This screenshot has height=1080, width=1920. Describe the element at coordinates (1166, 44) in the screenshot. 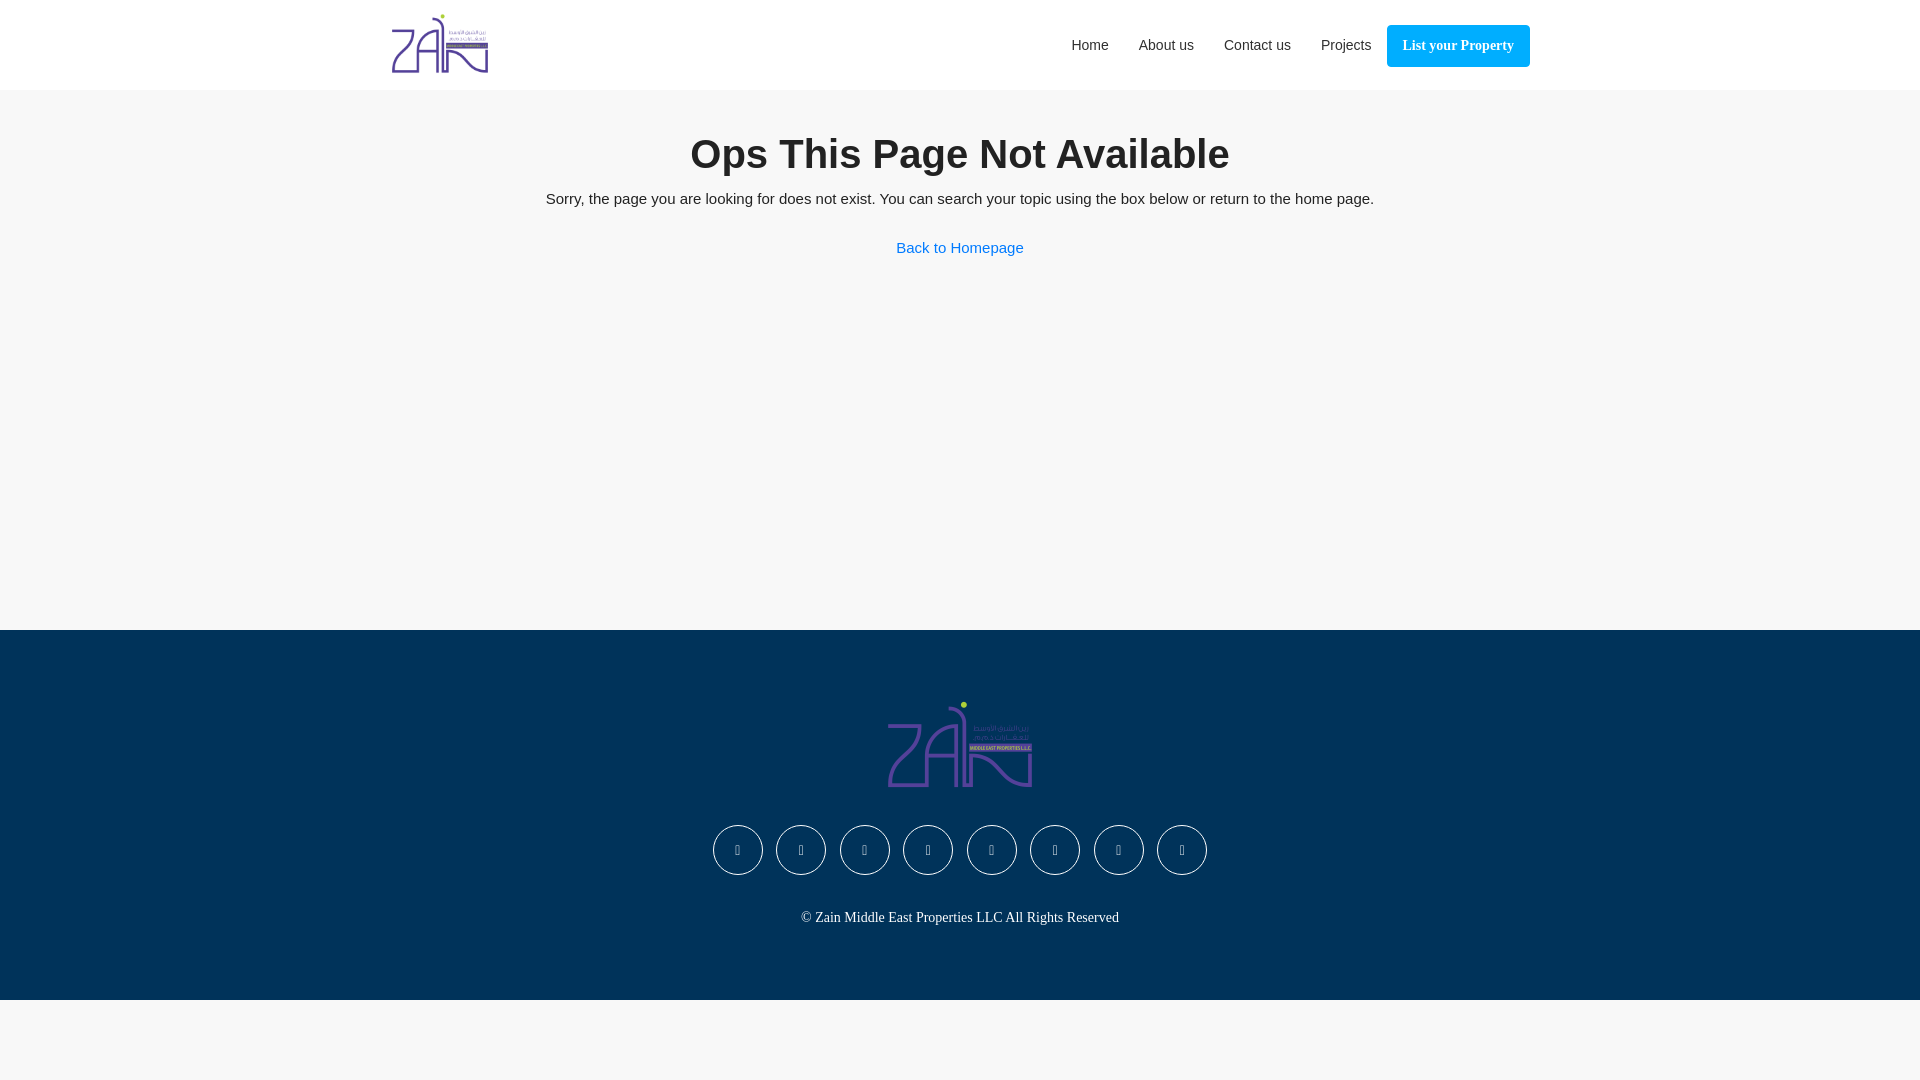

I see `About us` at that location.